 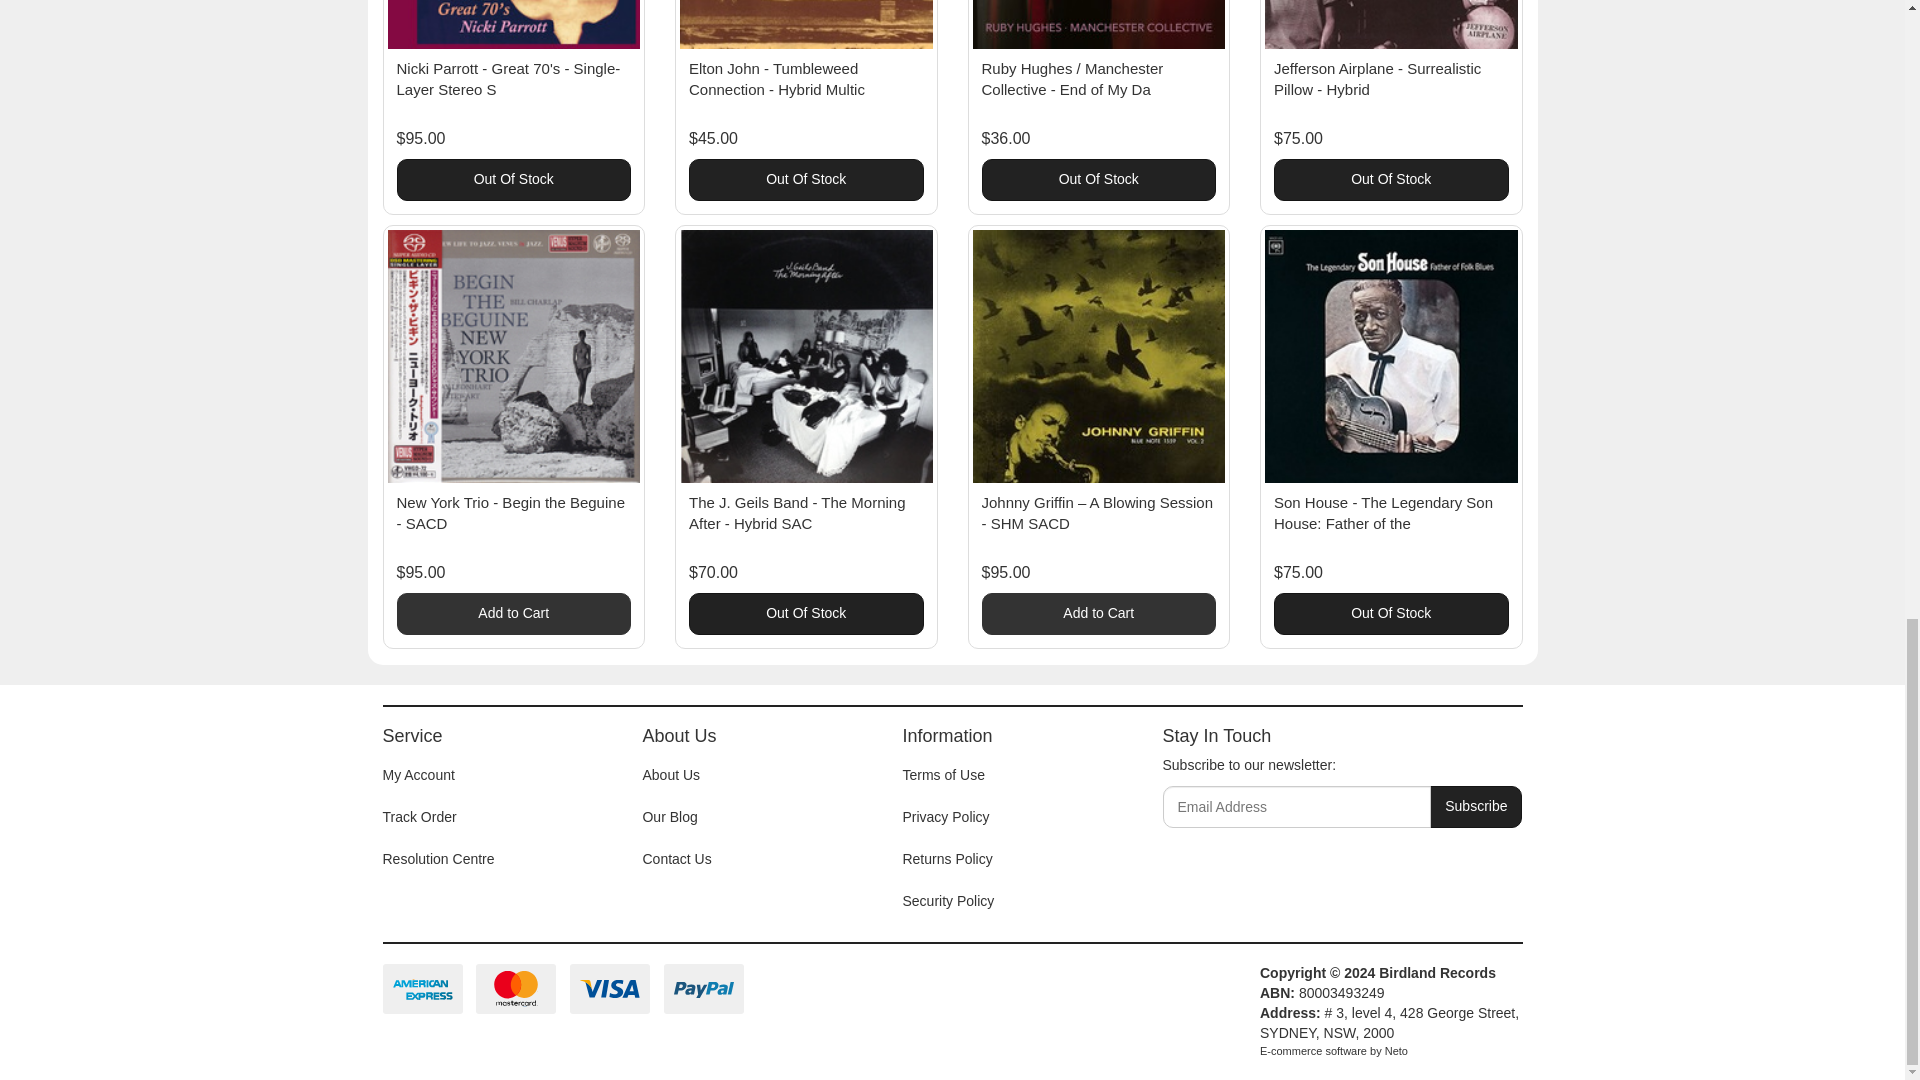 I want to click on Subscribe, so click(x=1476, y=807).